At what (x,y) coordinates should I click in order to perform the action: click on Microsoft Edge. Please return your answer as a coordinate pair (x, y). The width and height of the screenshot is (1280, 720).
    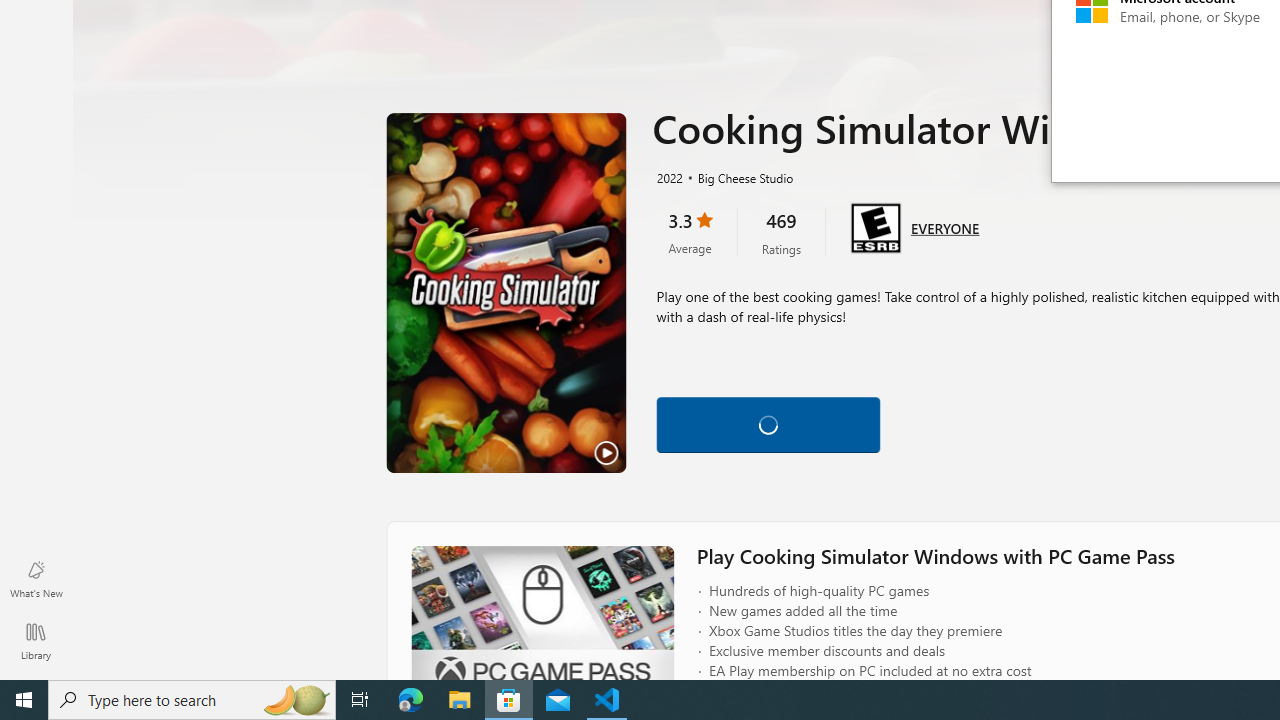
    Looking at the image, I should click on (411, 700).